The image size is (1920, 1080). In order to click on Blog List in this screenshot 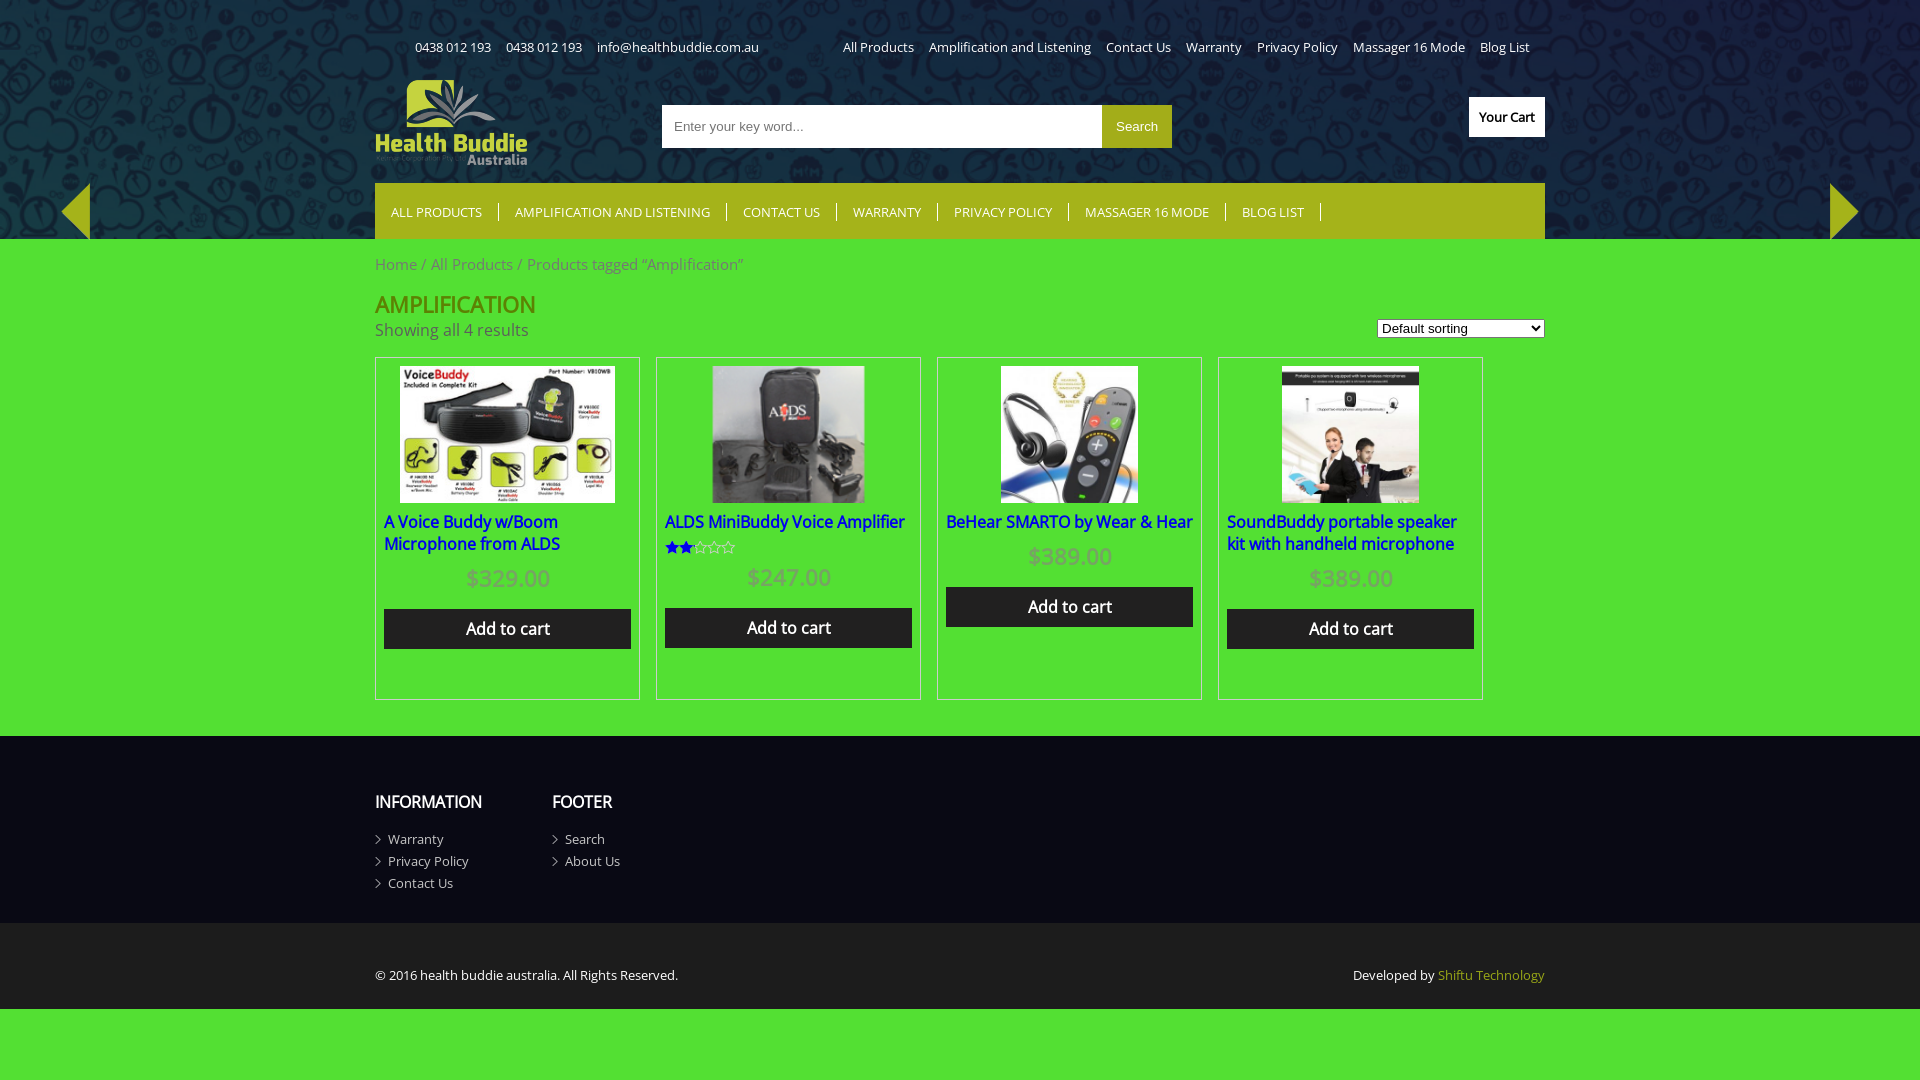, I will do `click(1505, 47)`.